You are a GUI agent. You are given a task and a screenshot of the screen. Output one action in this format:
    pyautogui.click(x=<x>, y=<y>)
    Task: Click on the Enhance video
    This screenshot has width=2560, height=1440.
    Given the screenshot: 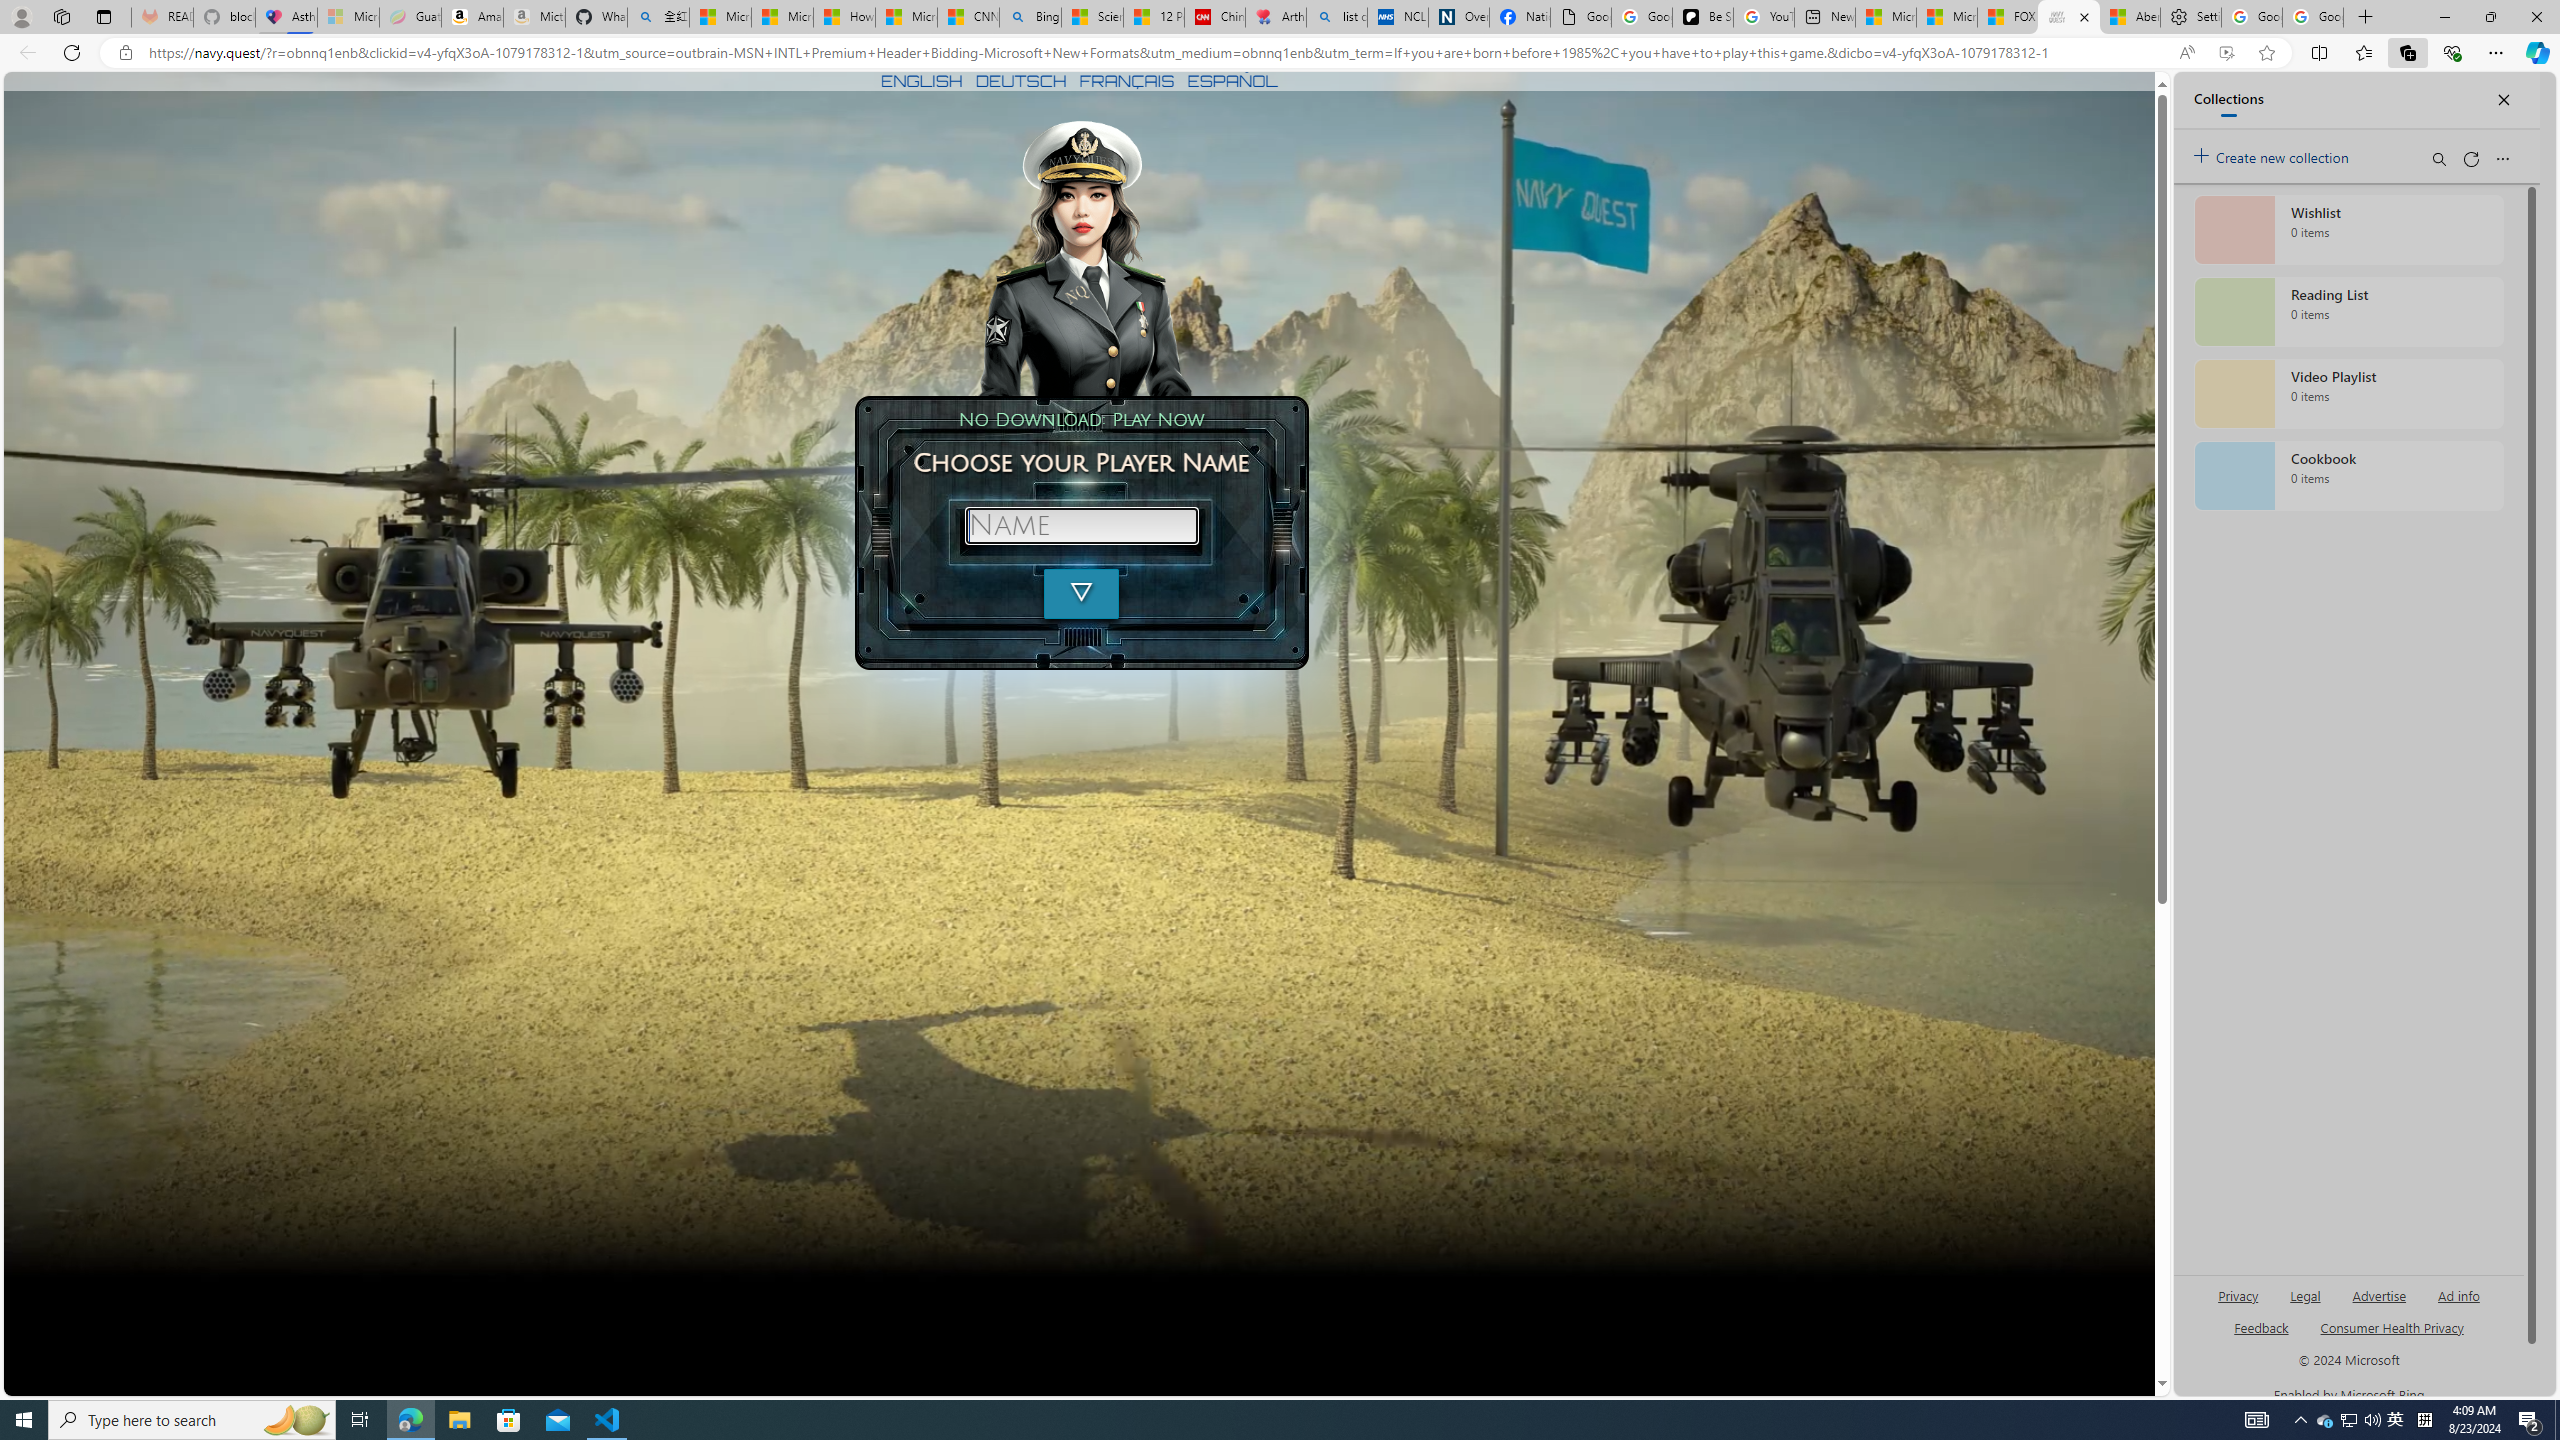 What is the action you would take?
    pyautogui.click(x=2226, y=53)
    